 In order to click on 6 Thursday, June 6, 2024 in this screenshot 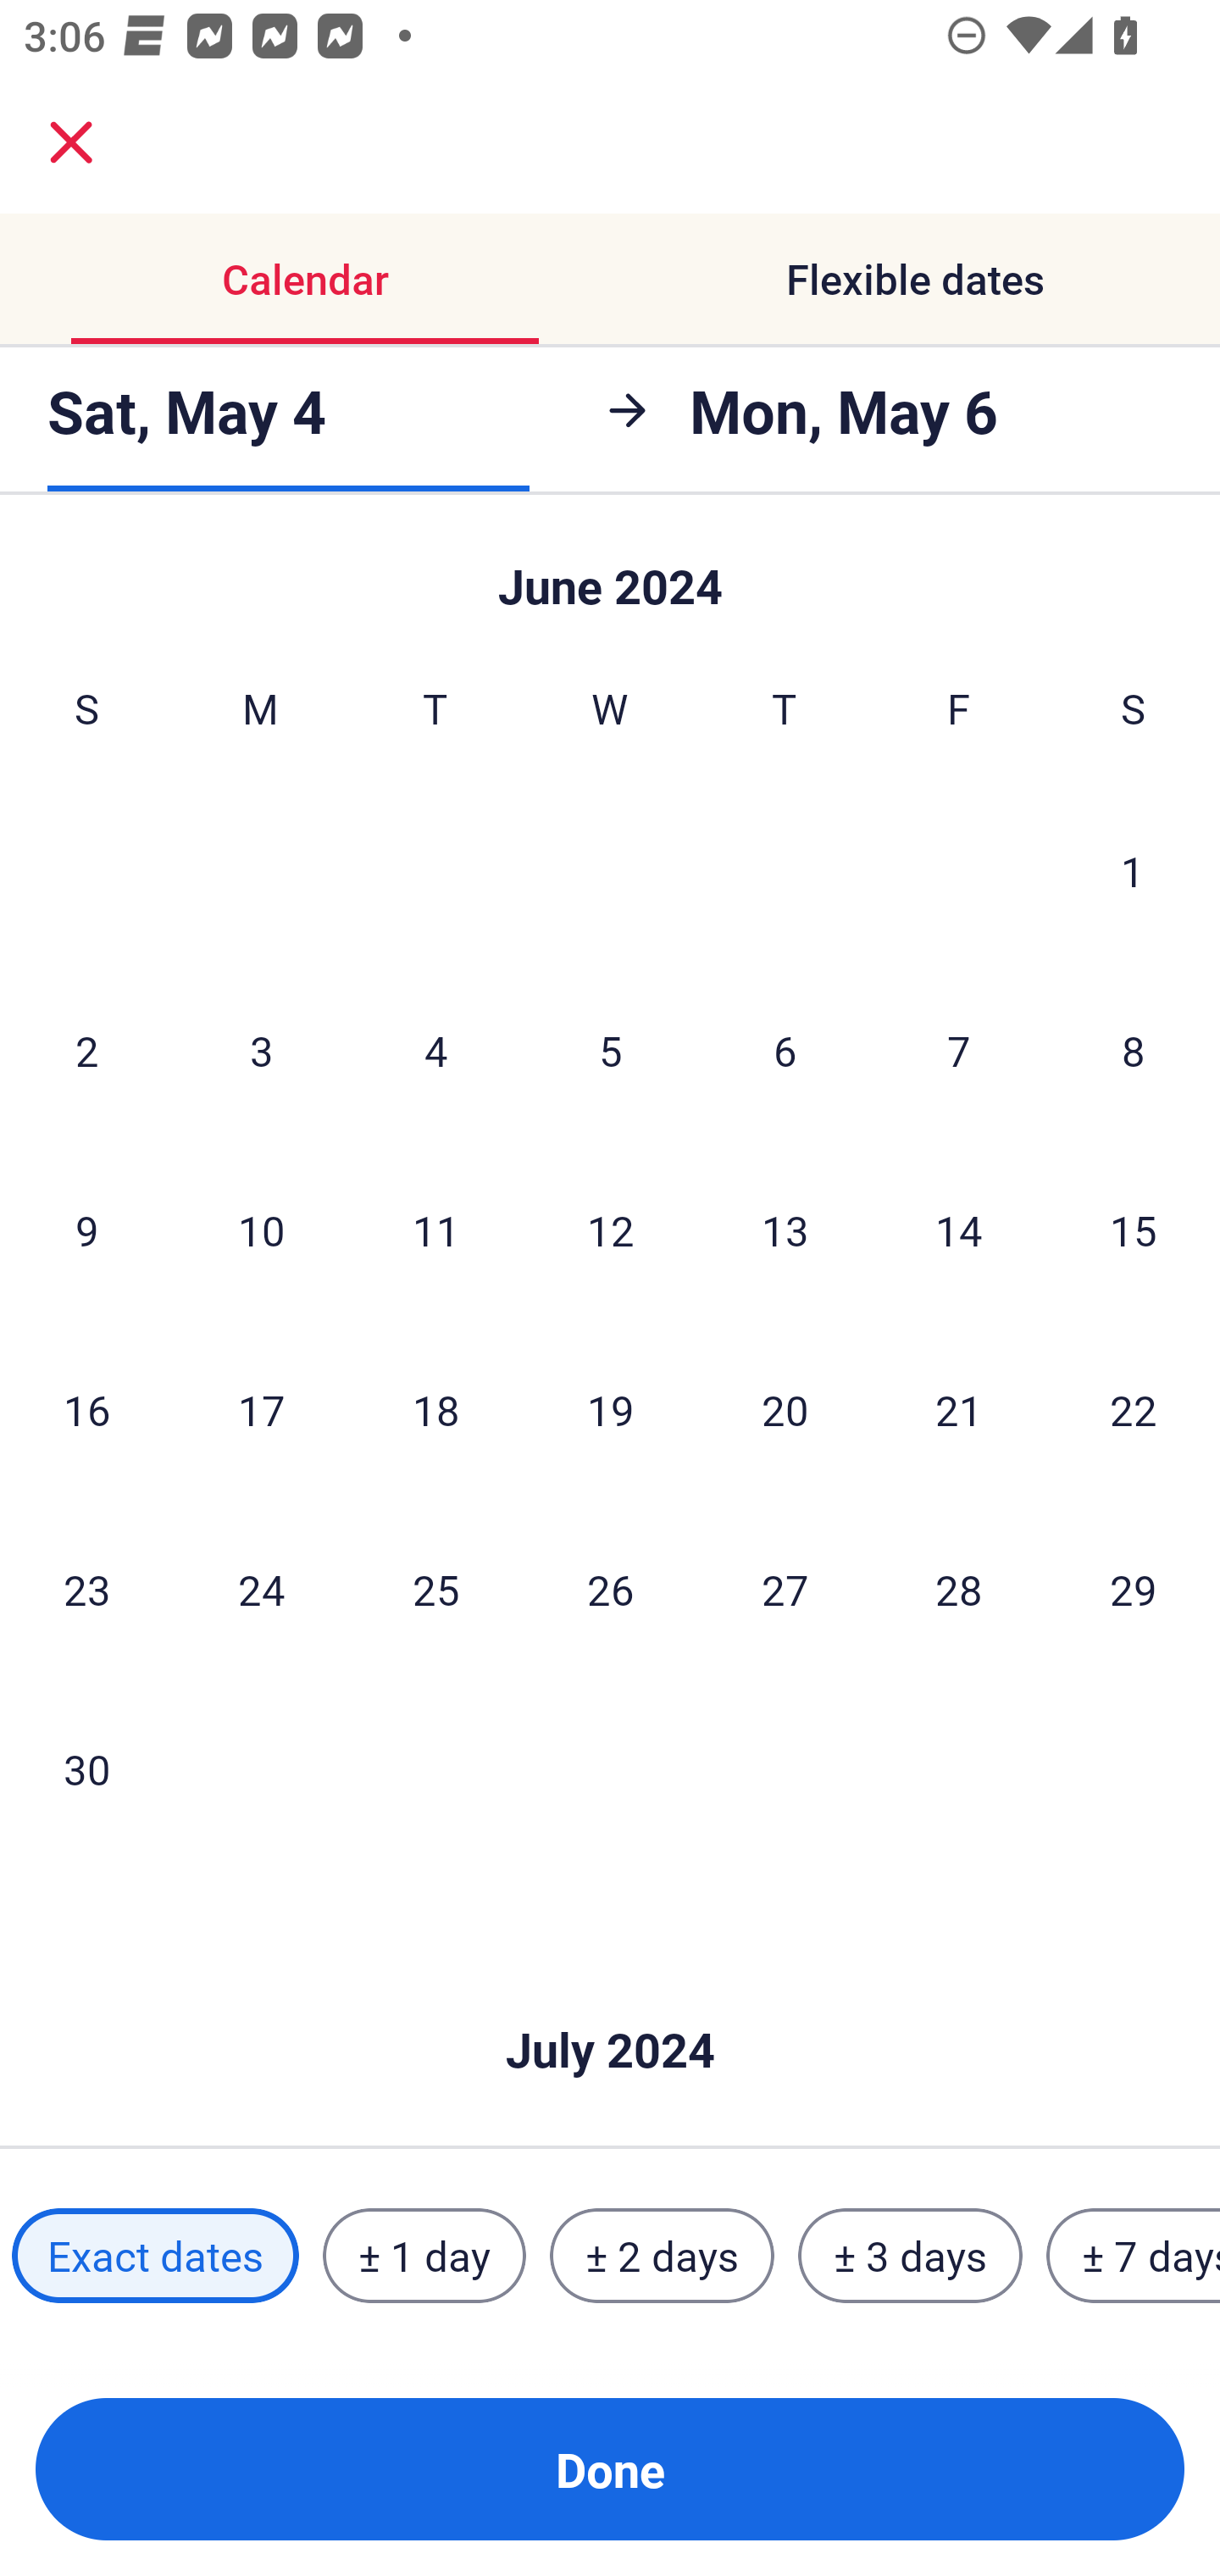, I will do `click(785, 1049)`.